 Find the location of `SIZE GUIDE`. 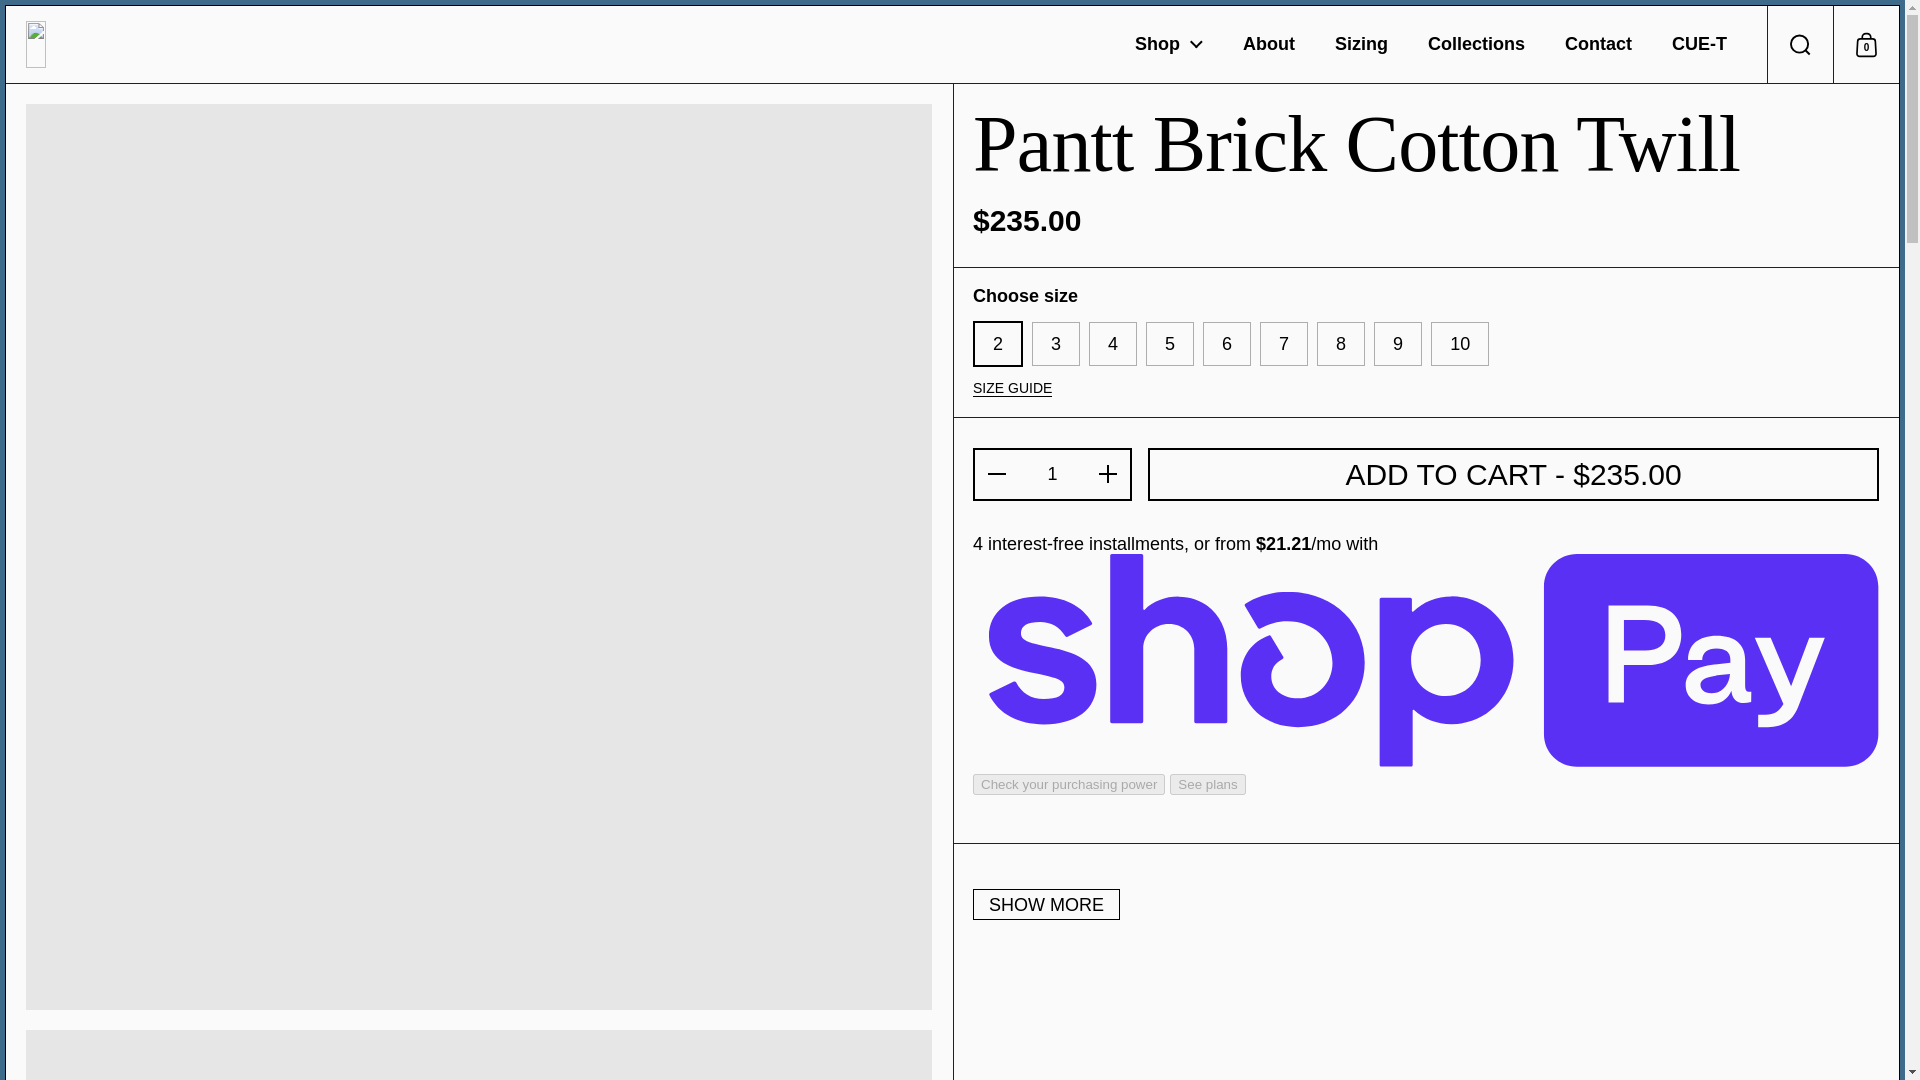

SIZE GUIDE is located at coordinates (1012, 389).